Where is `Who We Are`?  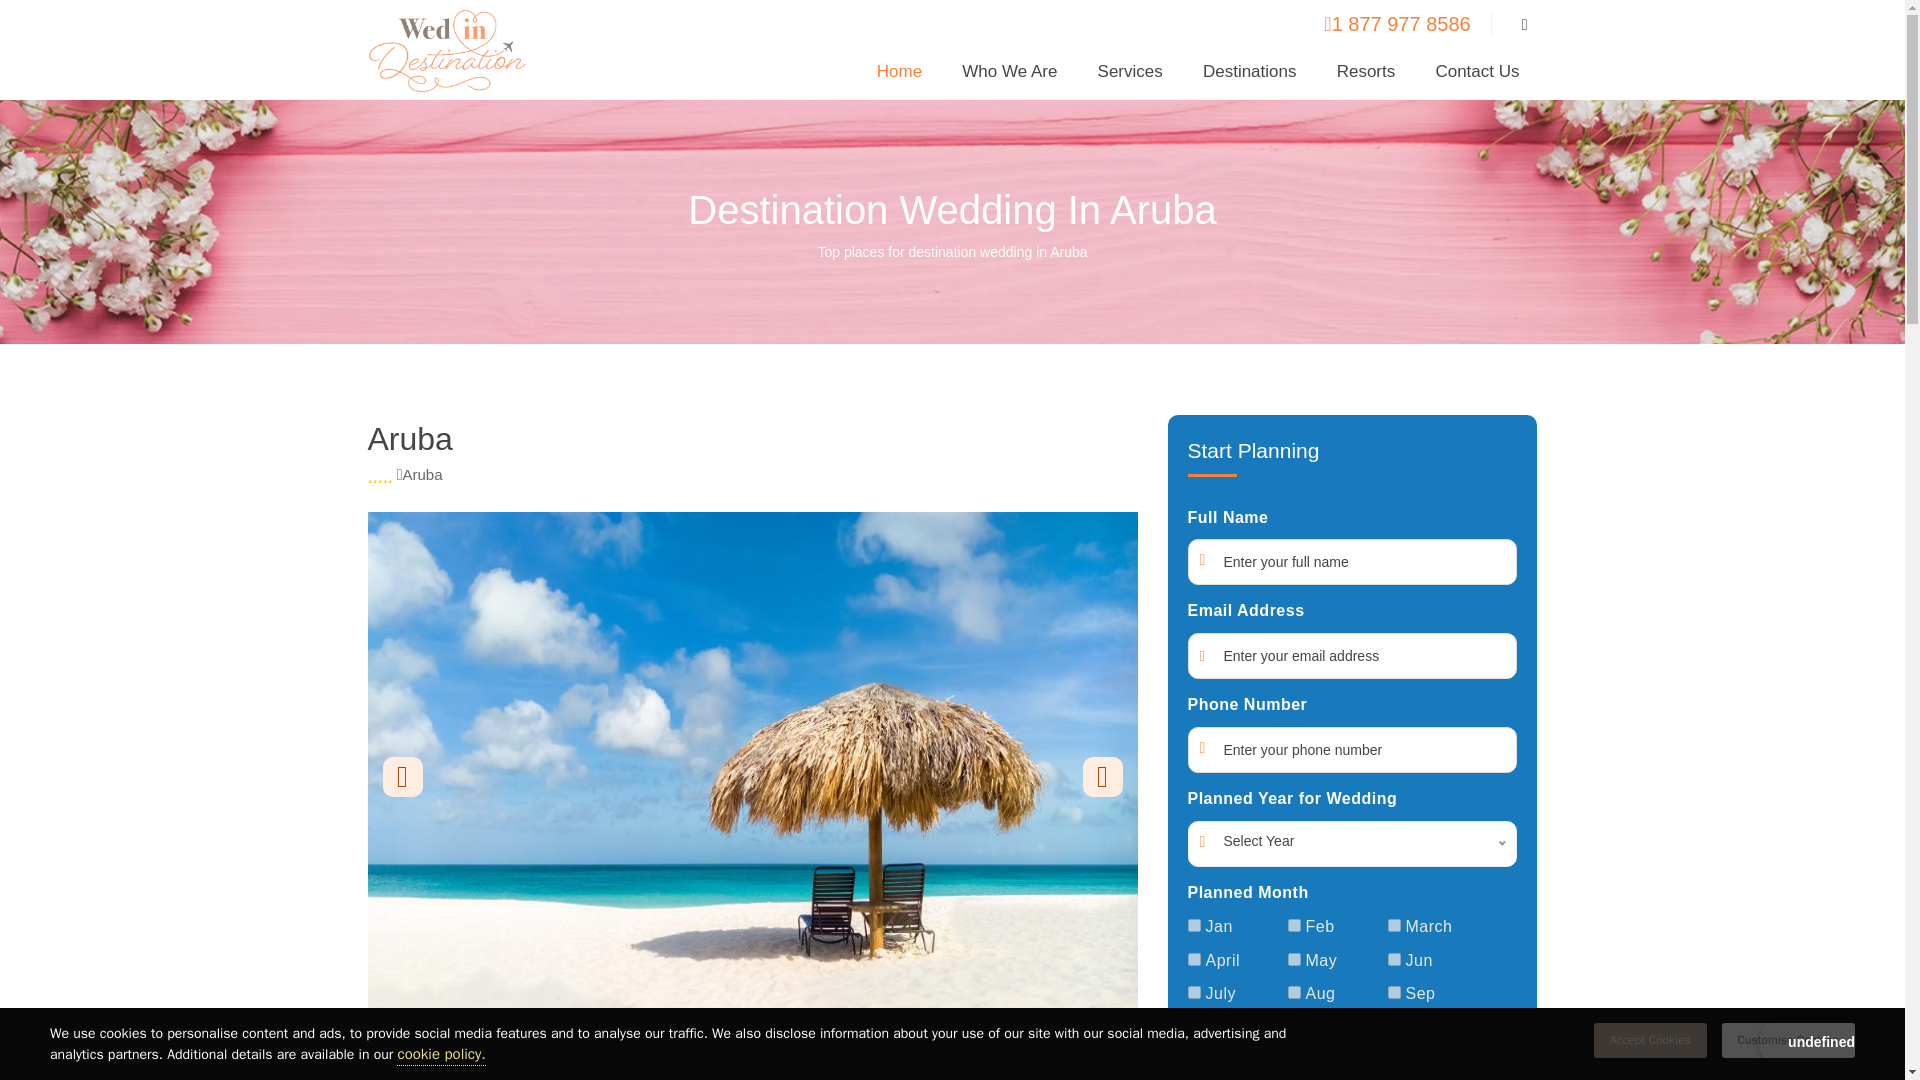
Who We Are is located at coordinates (1010, 78).